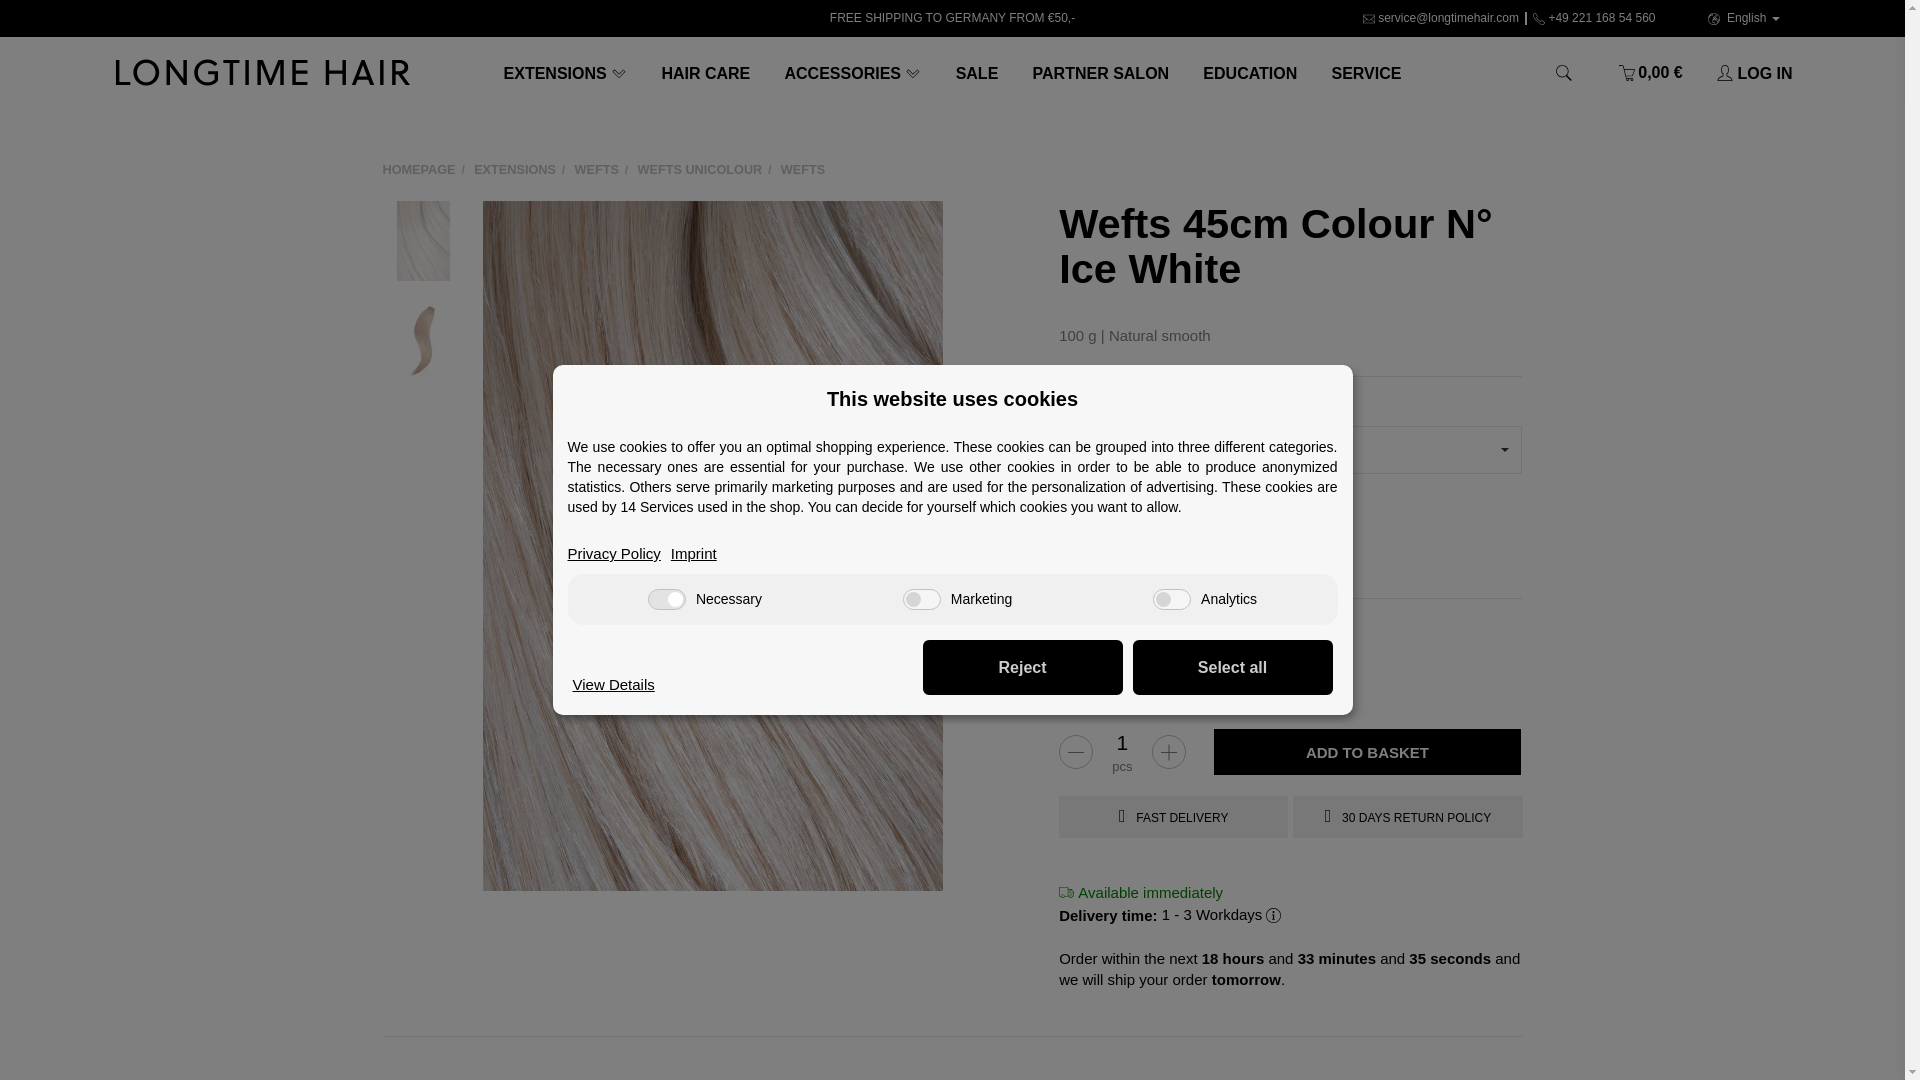 The image size is (1920, 1080). Describe the element at coordinates (852, 72) in the screenshot. I see `ACCESSORIES` at that location.